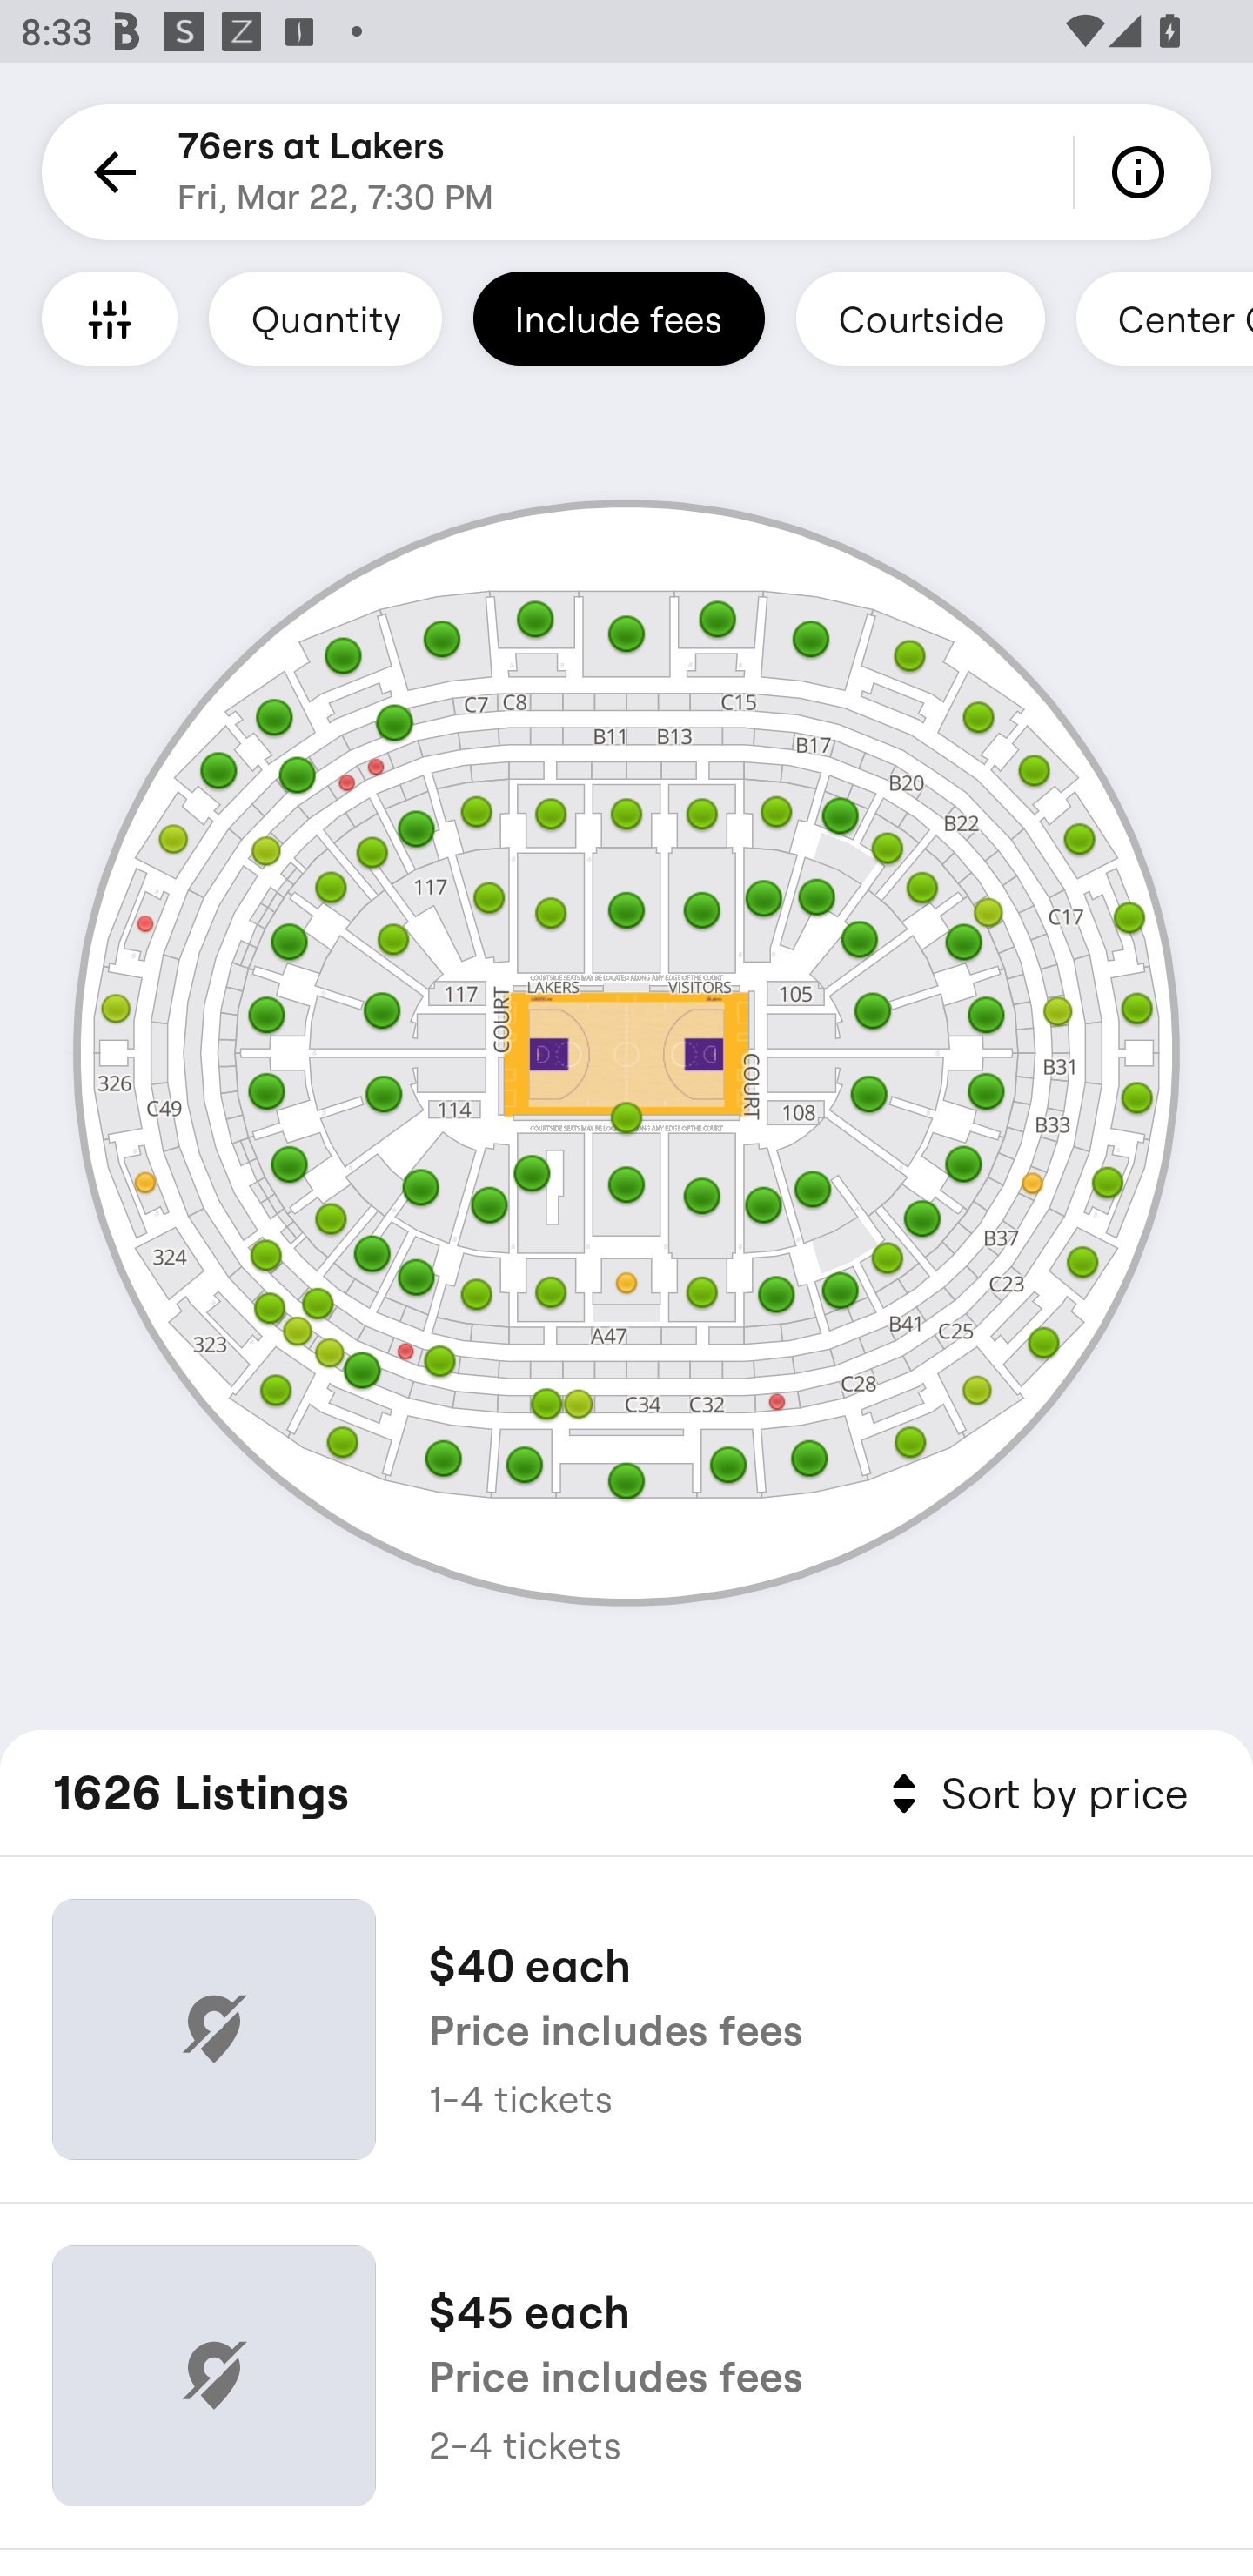 The width and height of the screenshot is (1253, 2576). What do you see at coordinates (619, 318) in the screenshot?
I see `Include fees` at bounding box center [619, 318].